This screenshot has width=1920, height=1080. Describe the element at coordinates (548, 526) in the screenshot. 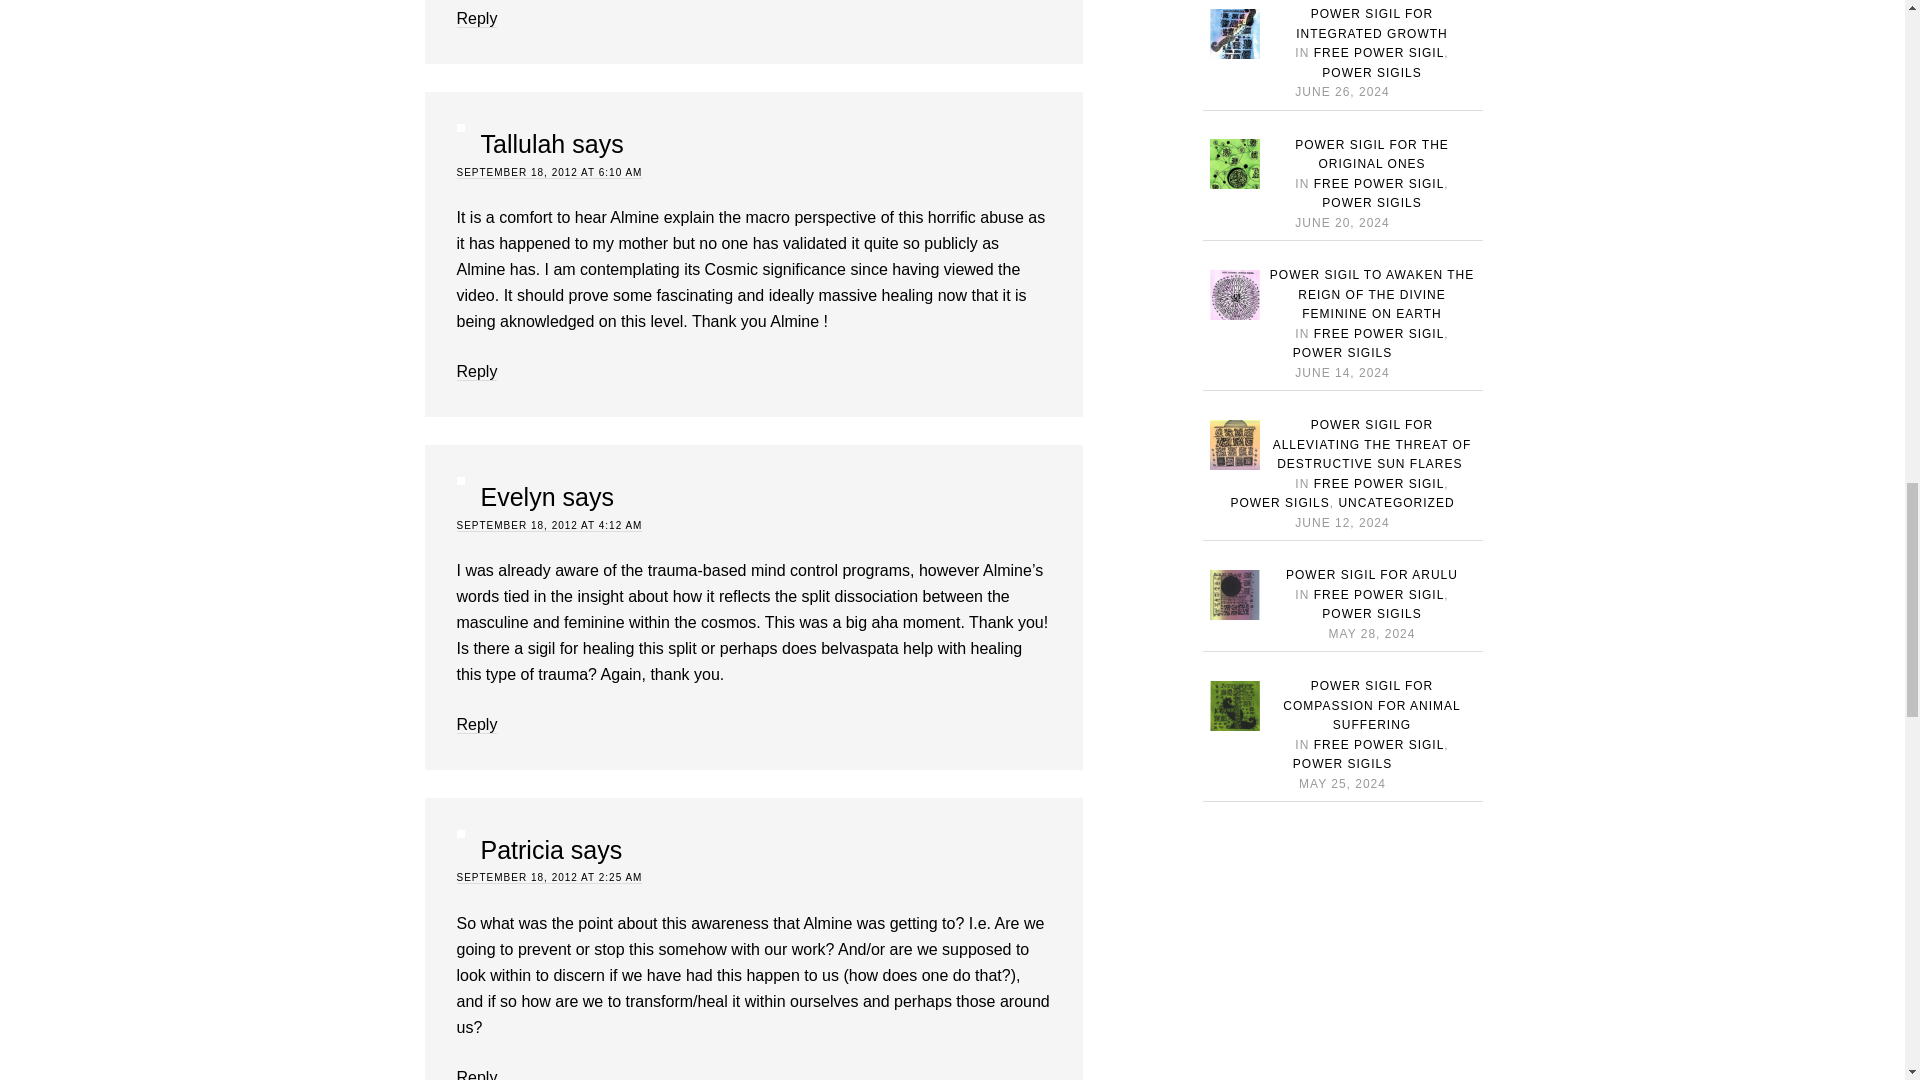

I see `SEPTEMBER 18, 2012 AT 4:12 AM` at that location.